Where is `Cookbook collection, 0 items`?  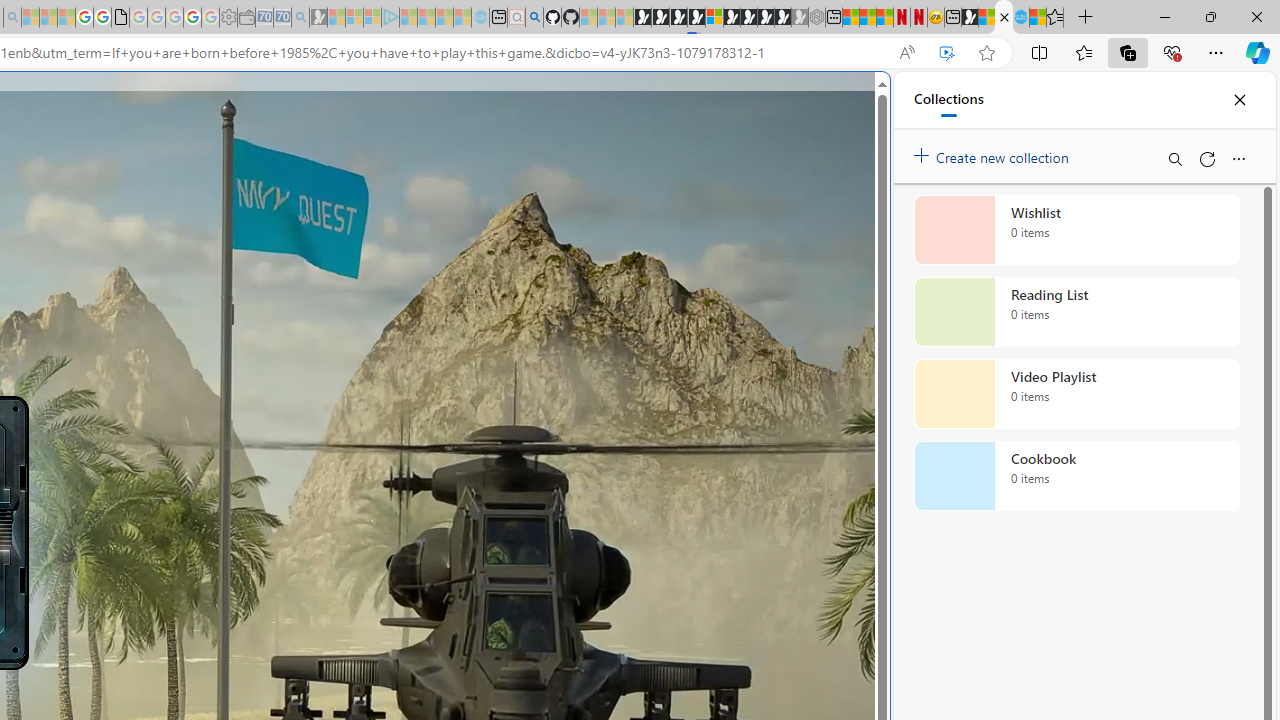 Cookbook collection, 0 items is located at coordinates (1076, 476).